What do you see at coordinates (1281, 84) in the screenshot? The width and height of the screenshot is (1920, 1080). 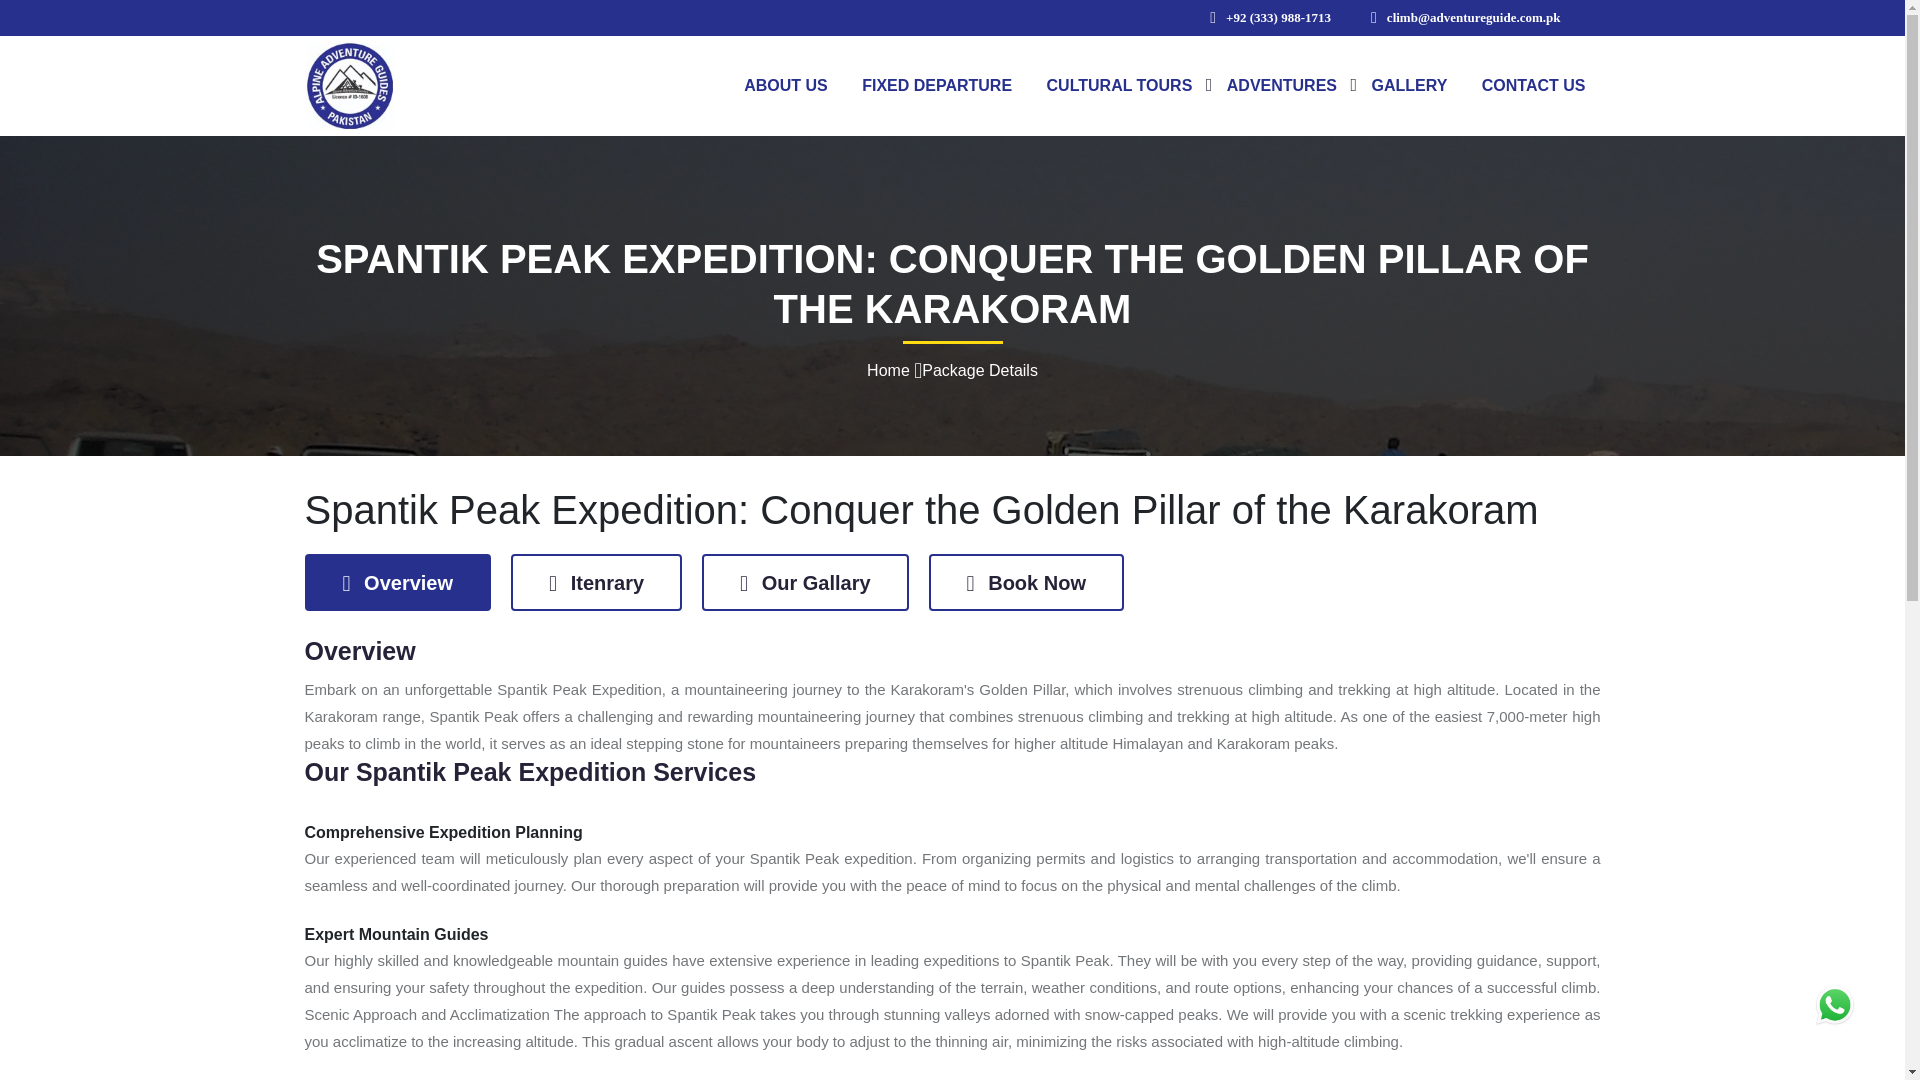 I see `ADVENTURES` at bounding box center [1281, 84].